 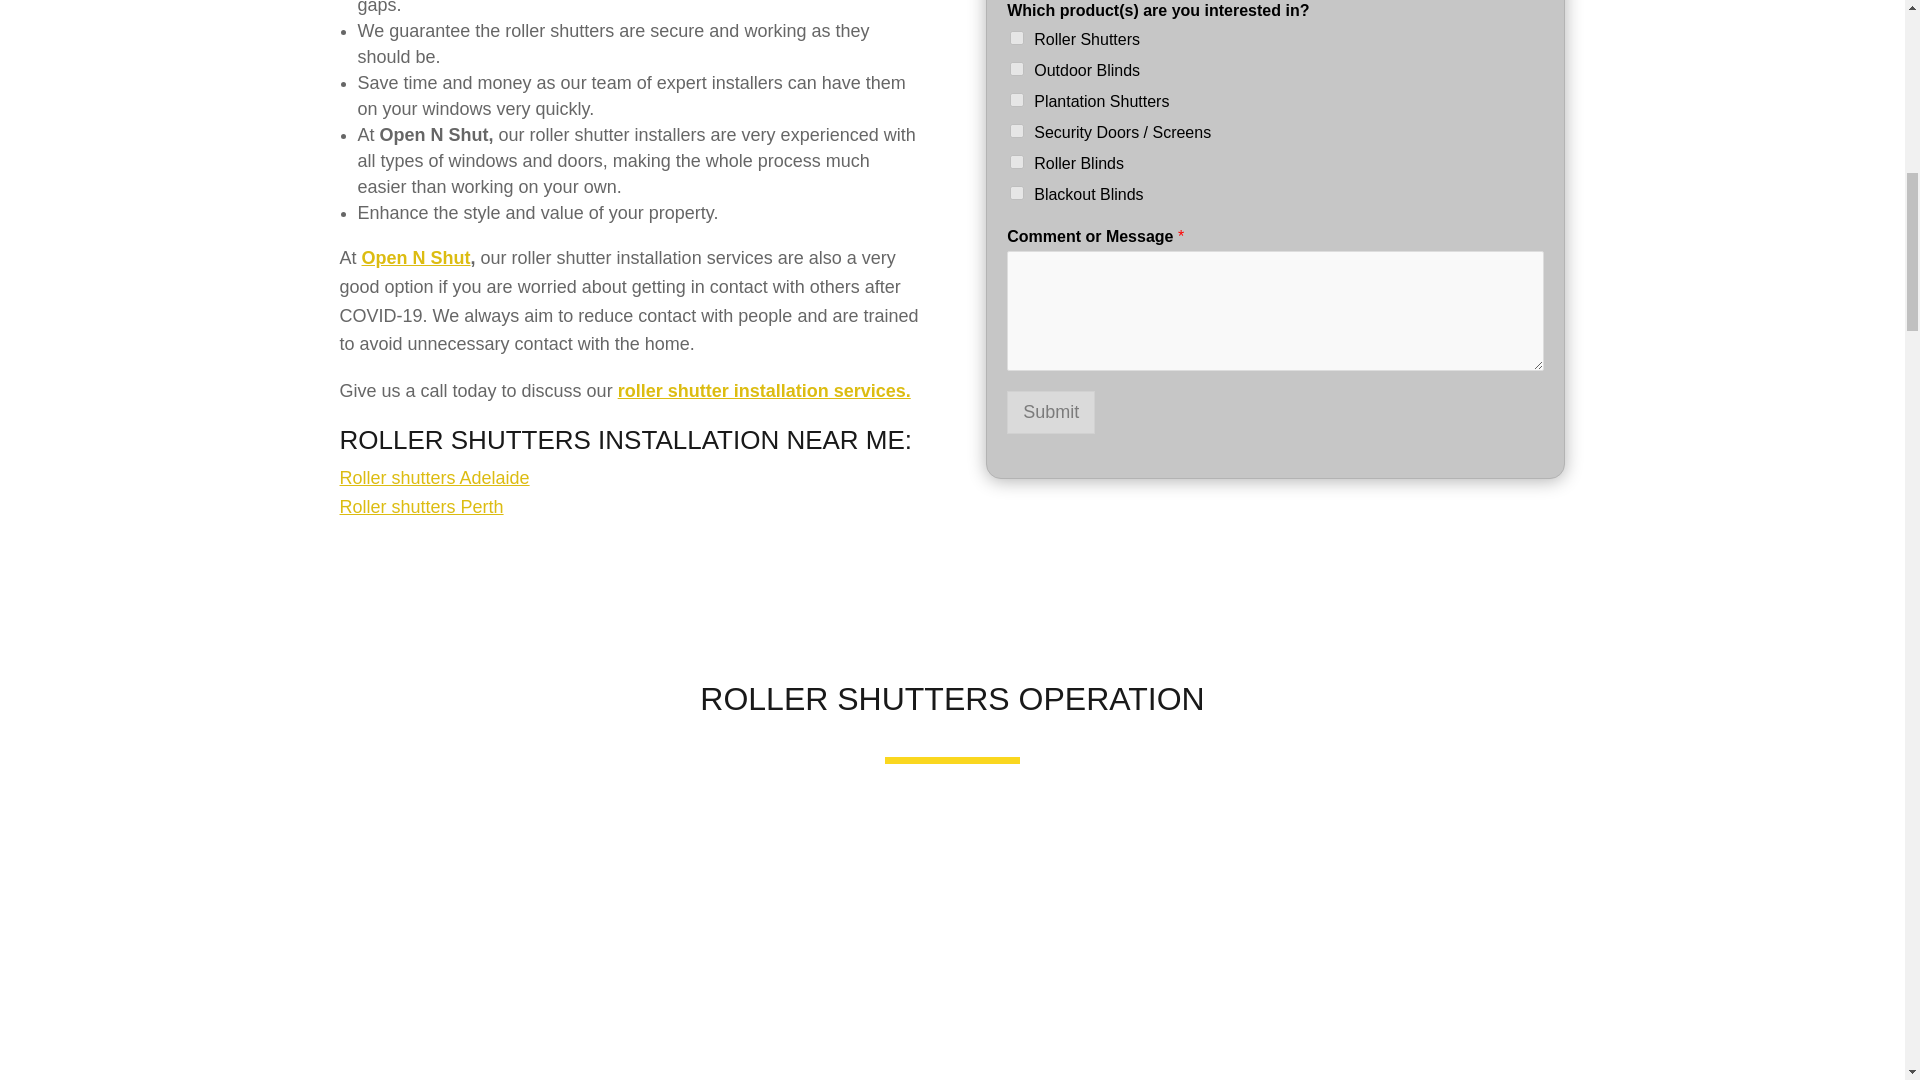 I want to click on Plantation Shutters, so click(x=1016, y=99).